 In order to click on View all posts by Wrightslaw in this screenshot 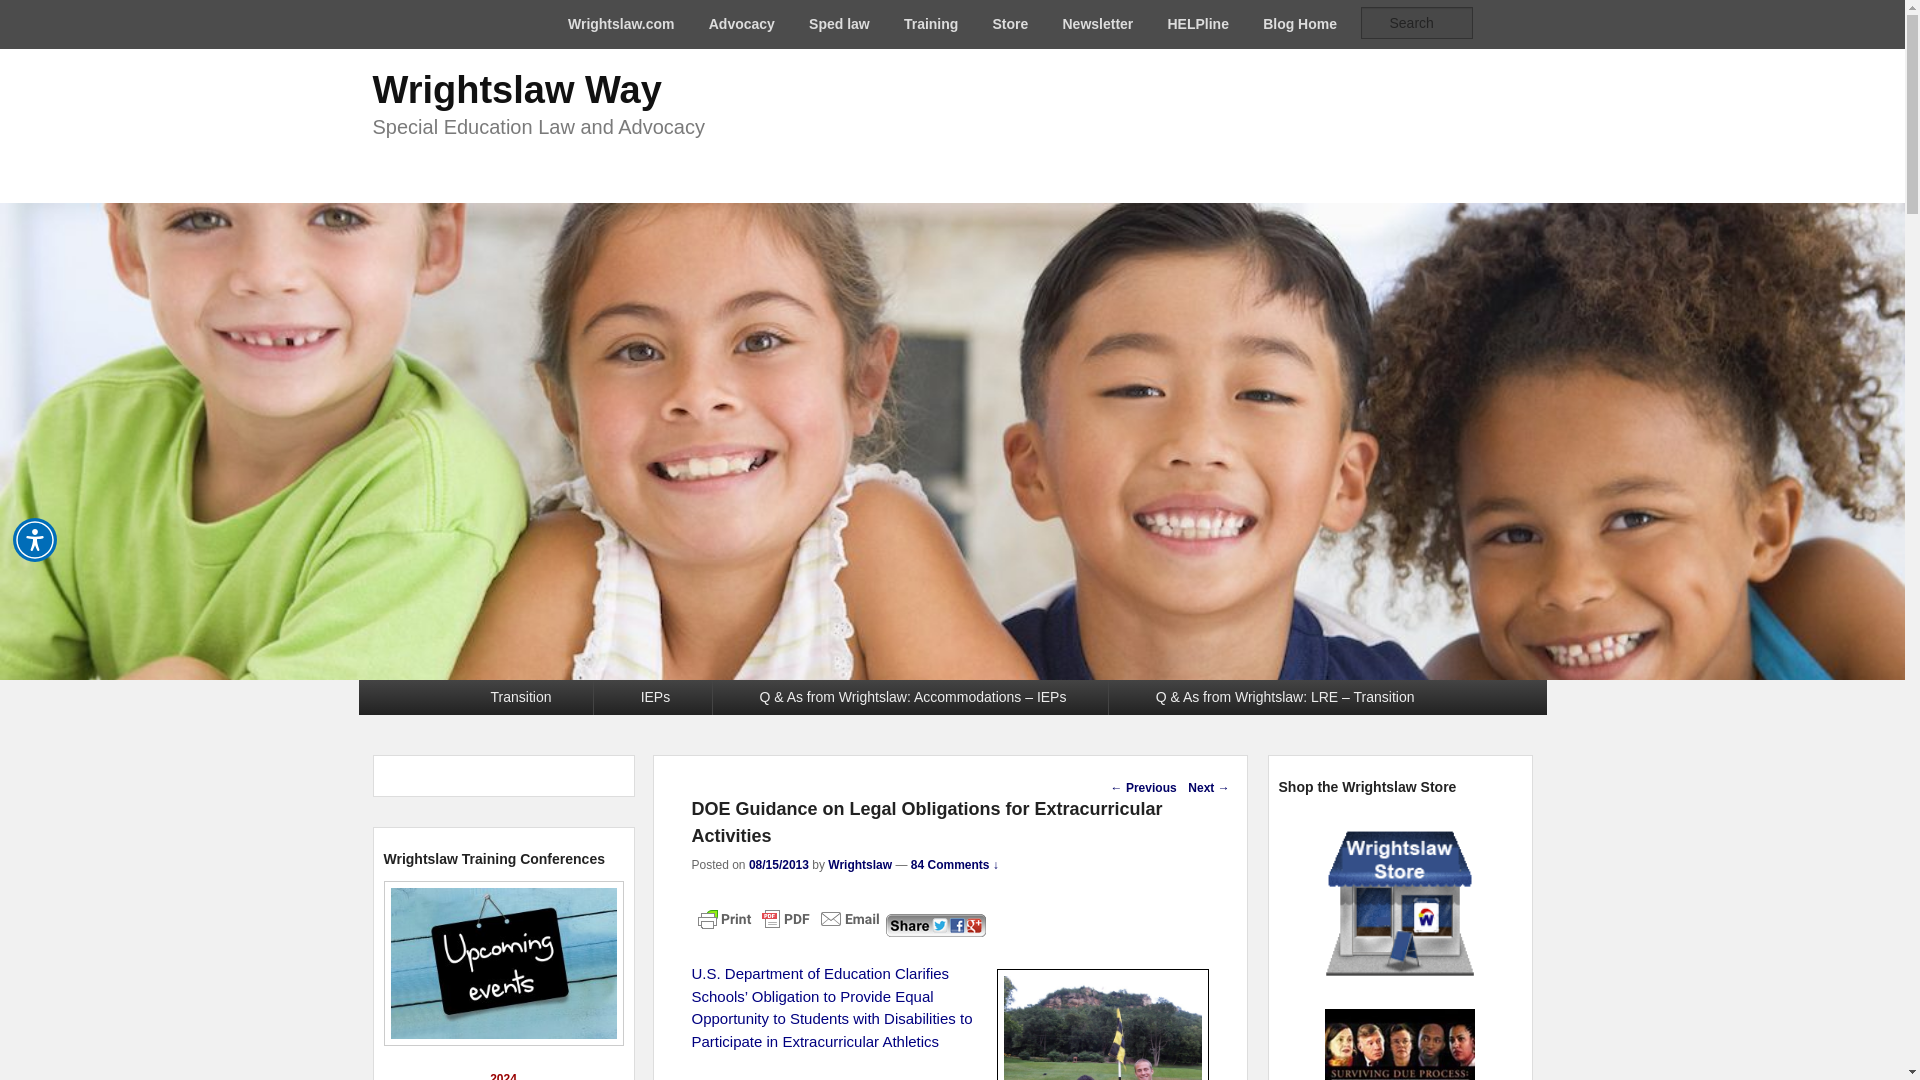, I will do `click(860, 864)`.